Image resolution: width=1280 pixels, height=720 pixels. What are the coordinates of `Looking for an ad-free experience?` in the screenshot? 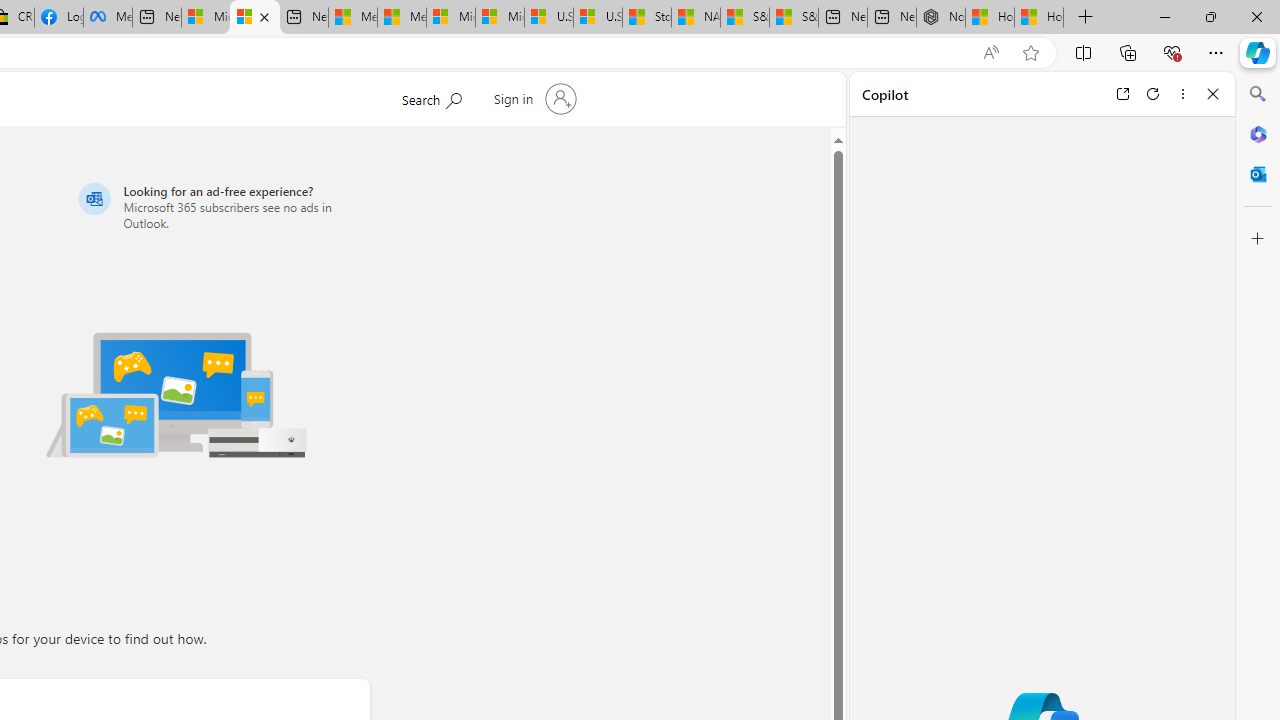 It's located at (220, 206).